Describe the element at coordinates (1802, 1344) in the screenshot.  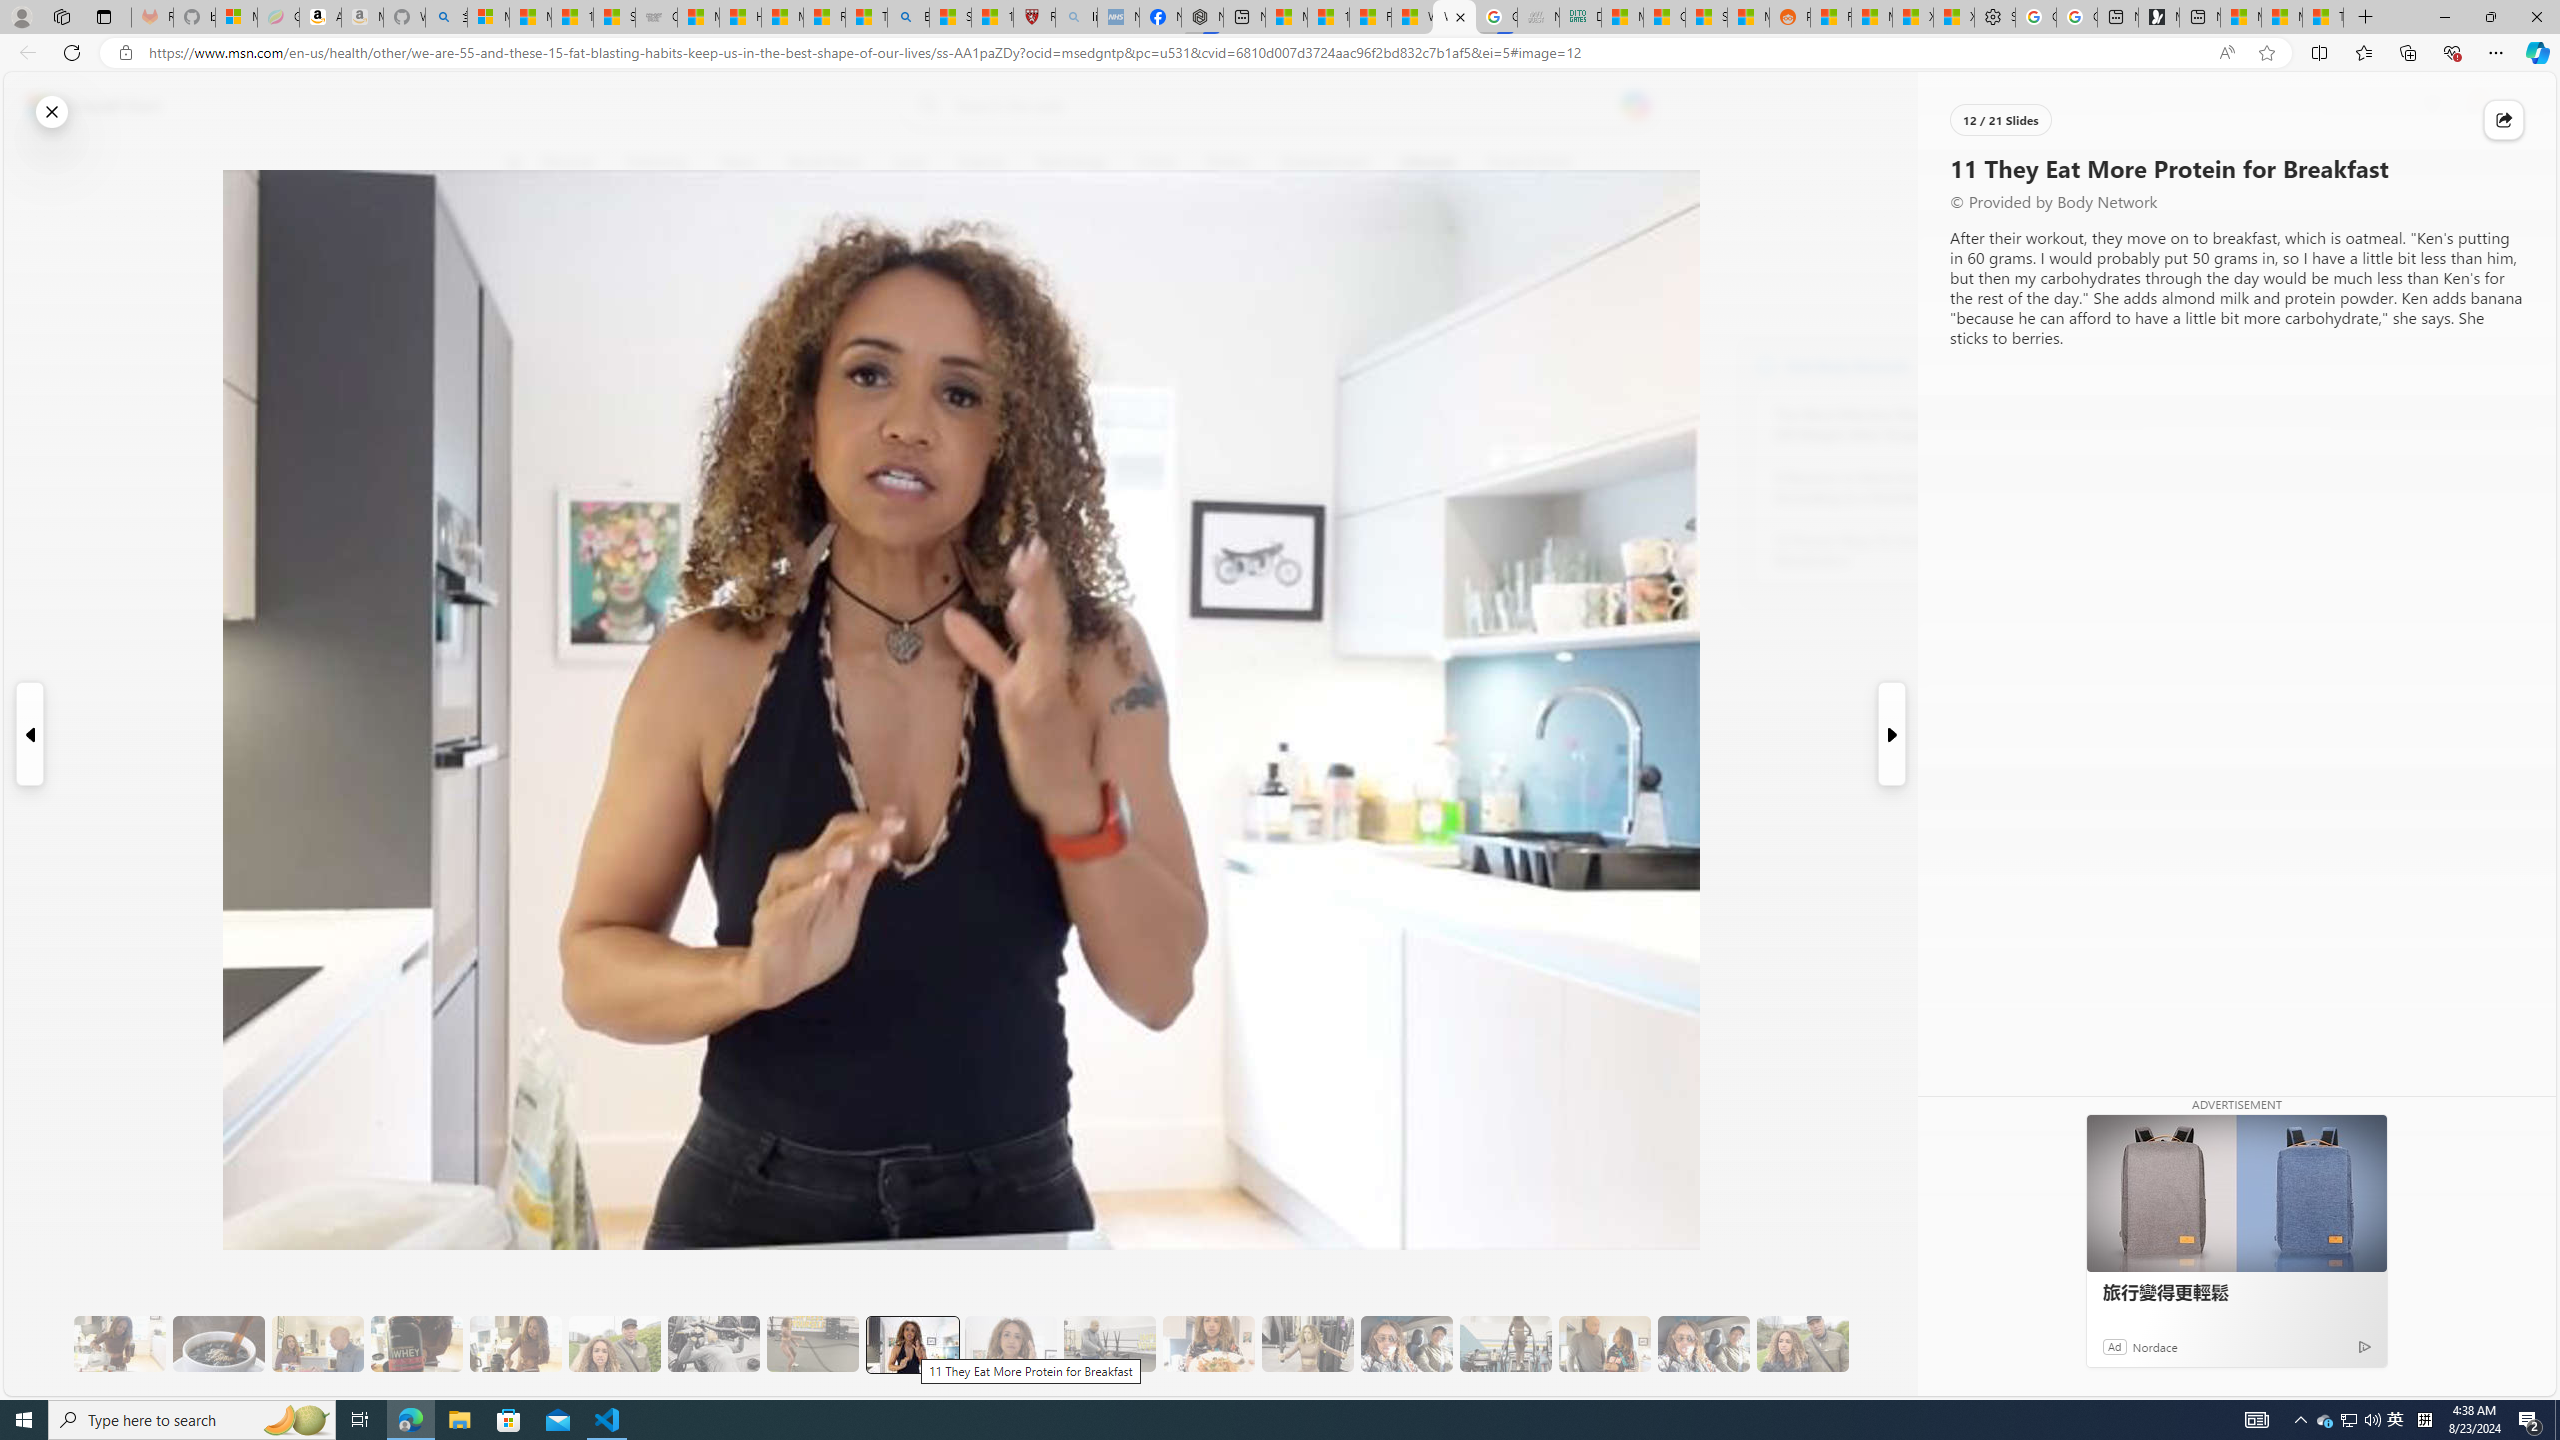
I see `20 Overall, It Will Improve Your Health` at that location.